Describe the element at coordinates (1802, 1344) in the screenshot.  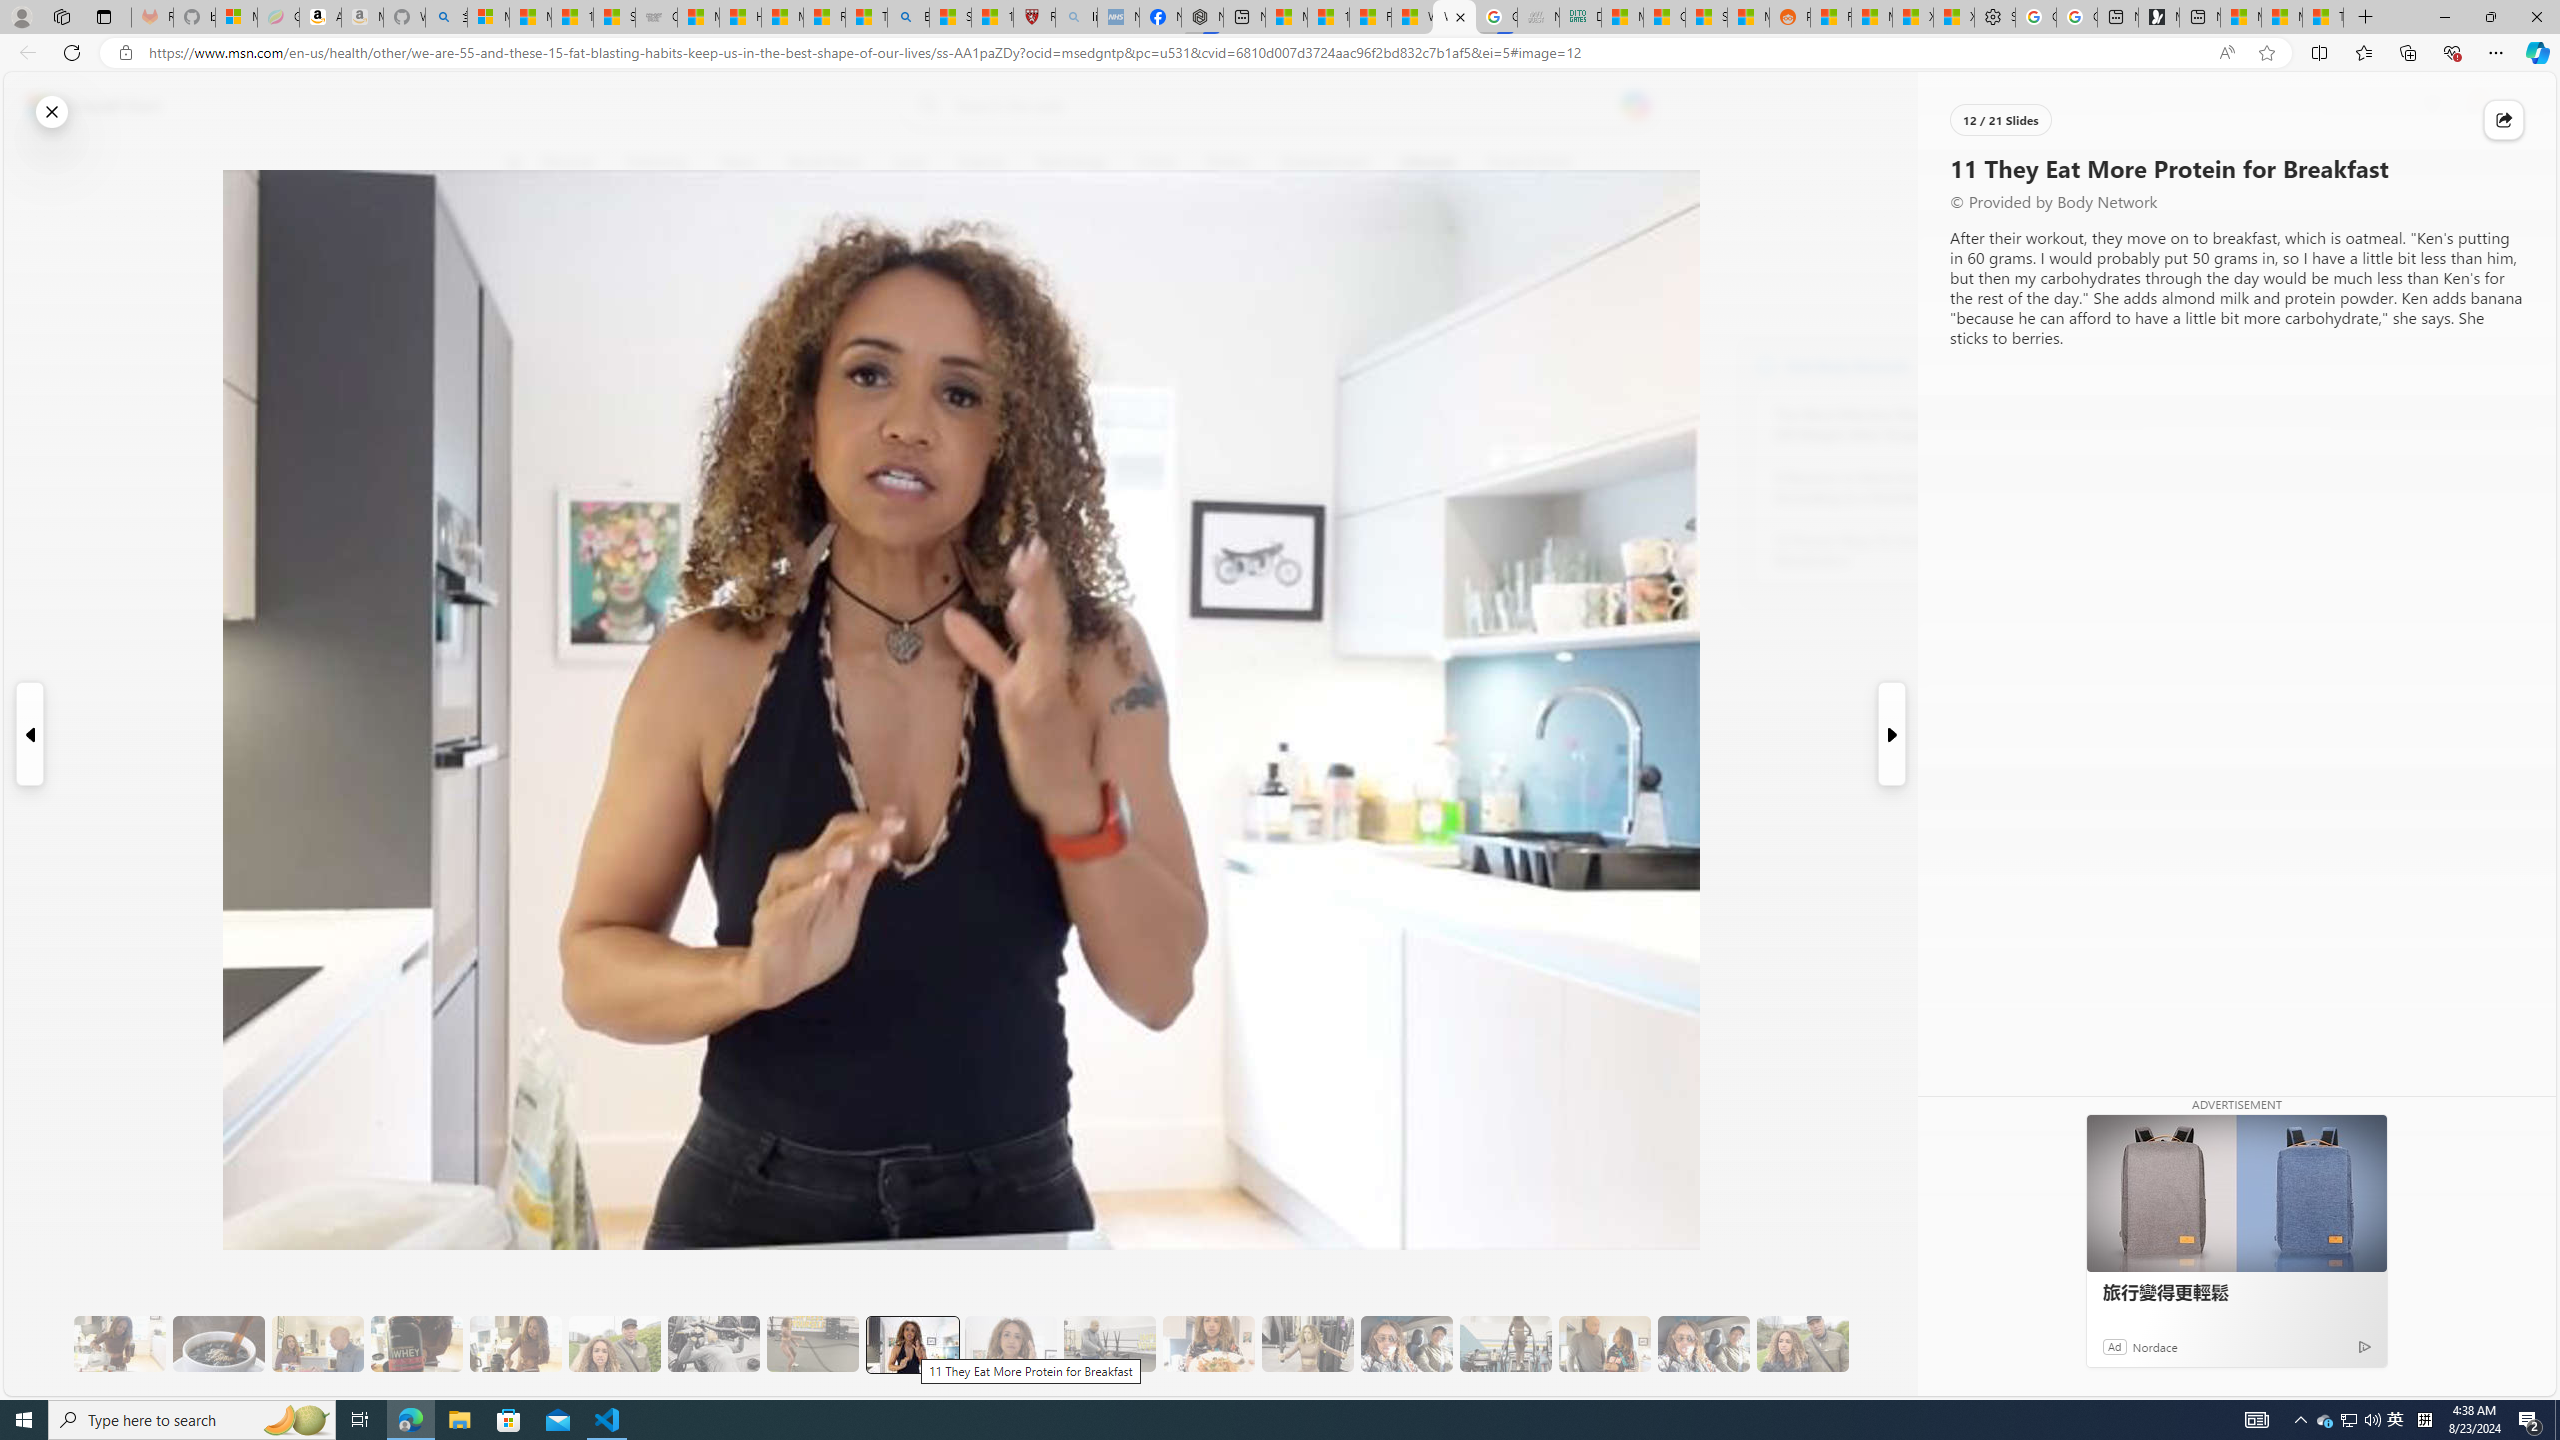
I see `20 Overall, It Will Improve Your Health` at that location.